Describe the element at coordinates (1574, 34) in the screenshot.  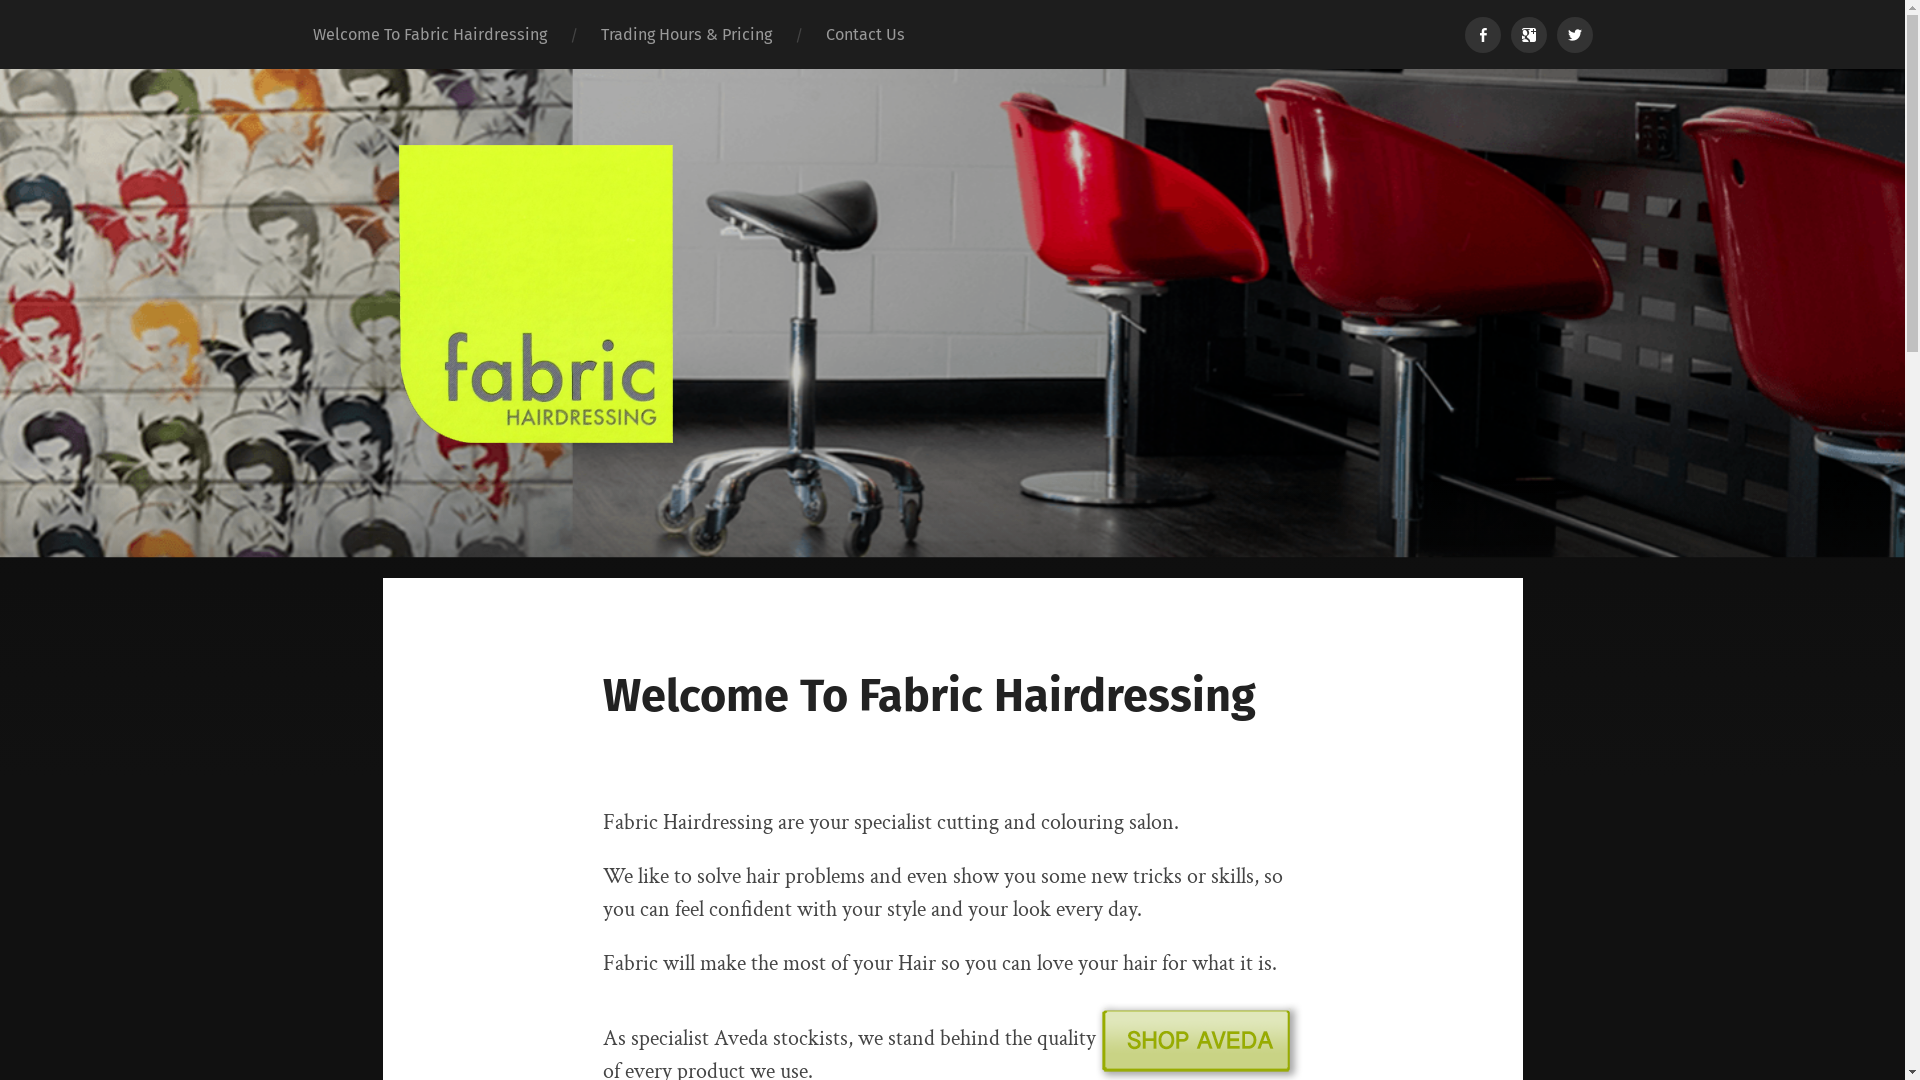
I see `Menu Item` at that location.